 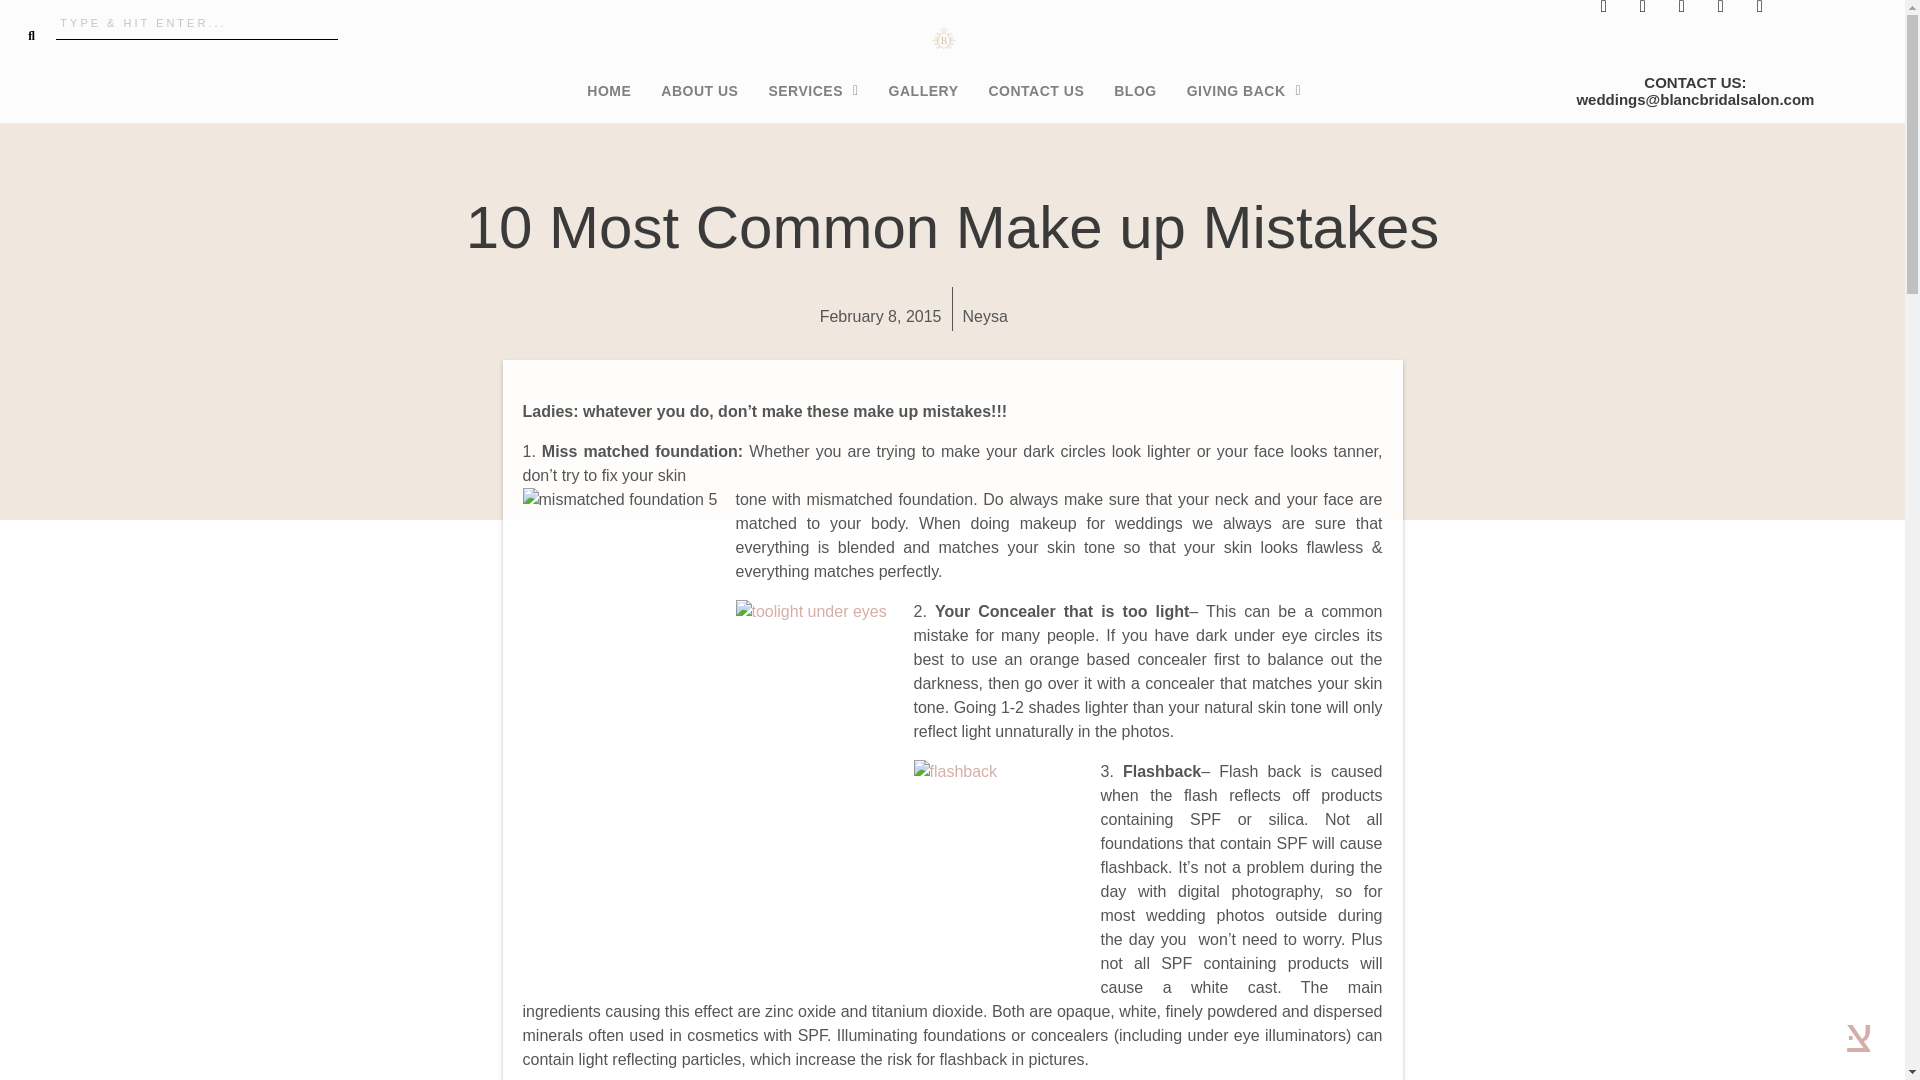 What do you see at coordinates (698, 91) in the screenshot?
I see `ABOUT US` at bounding box center [698, 91].